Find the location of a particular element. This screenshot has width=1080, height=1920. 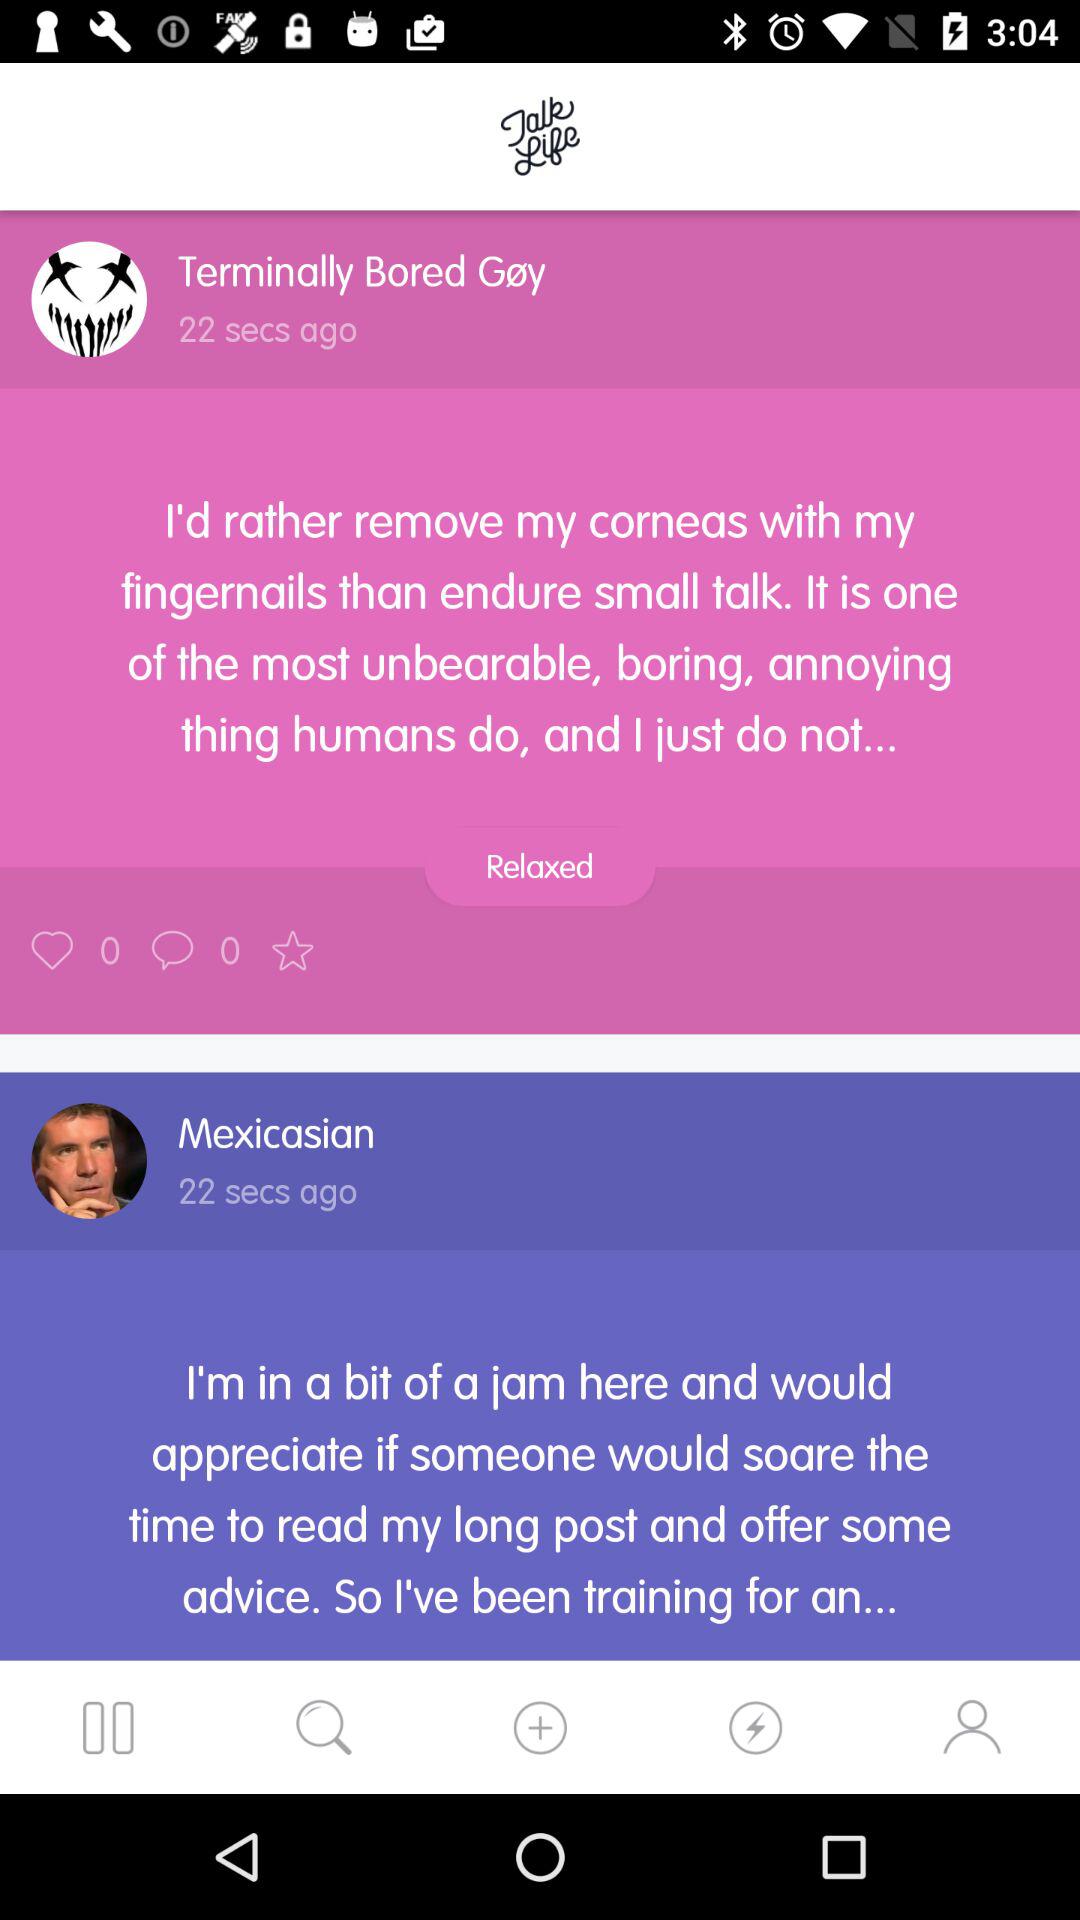

go to profile is located at coordinates (89, 299).